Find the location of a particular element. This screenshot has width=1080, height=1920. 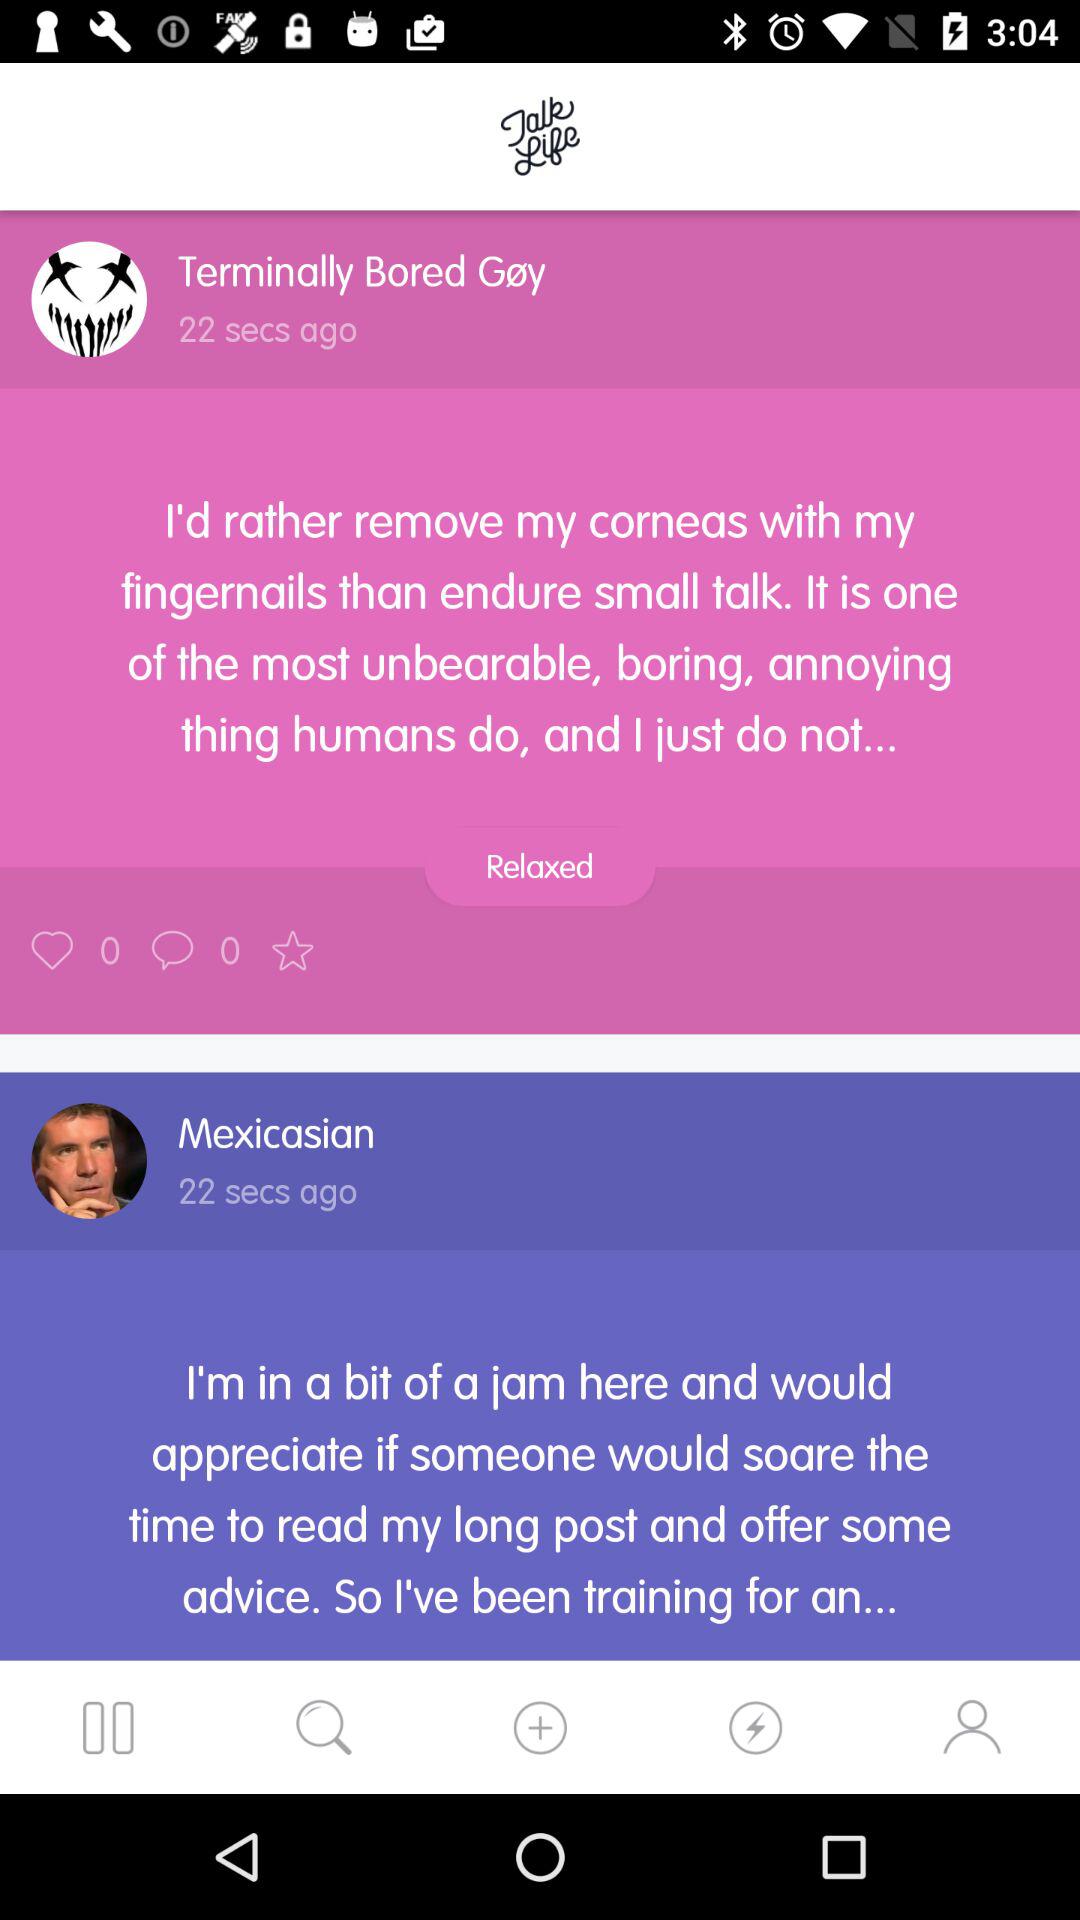

go to profile is located at coordinates (89, 299).